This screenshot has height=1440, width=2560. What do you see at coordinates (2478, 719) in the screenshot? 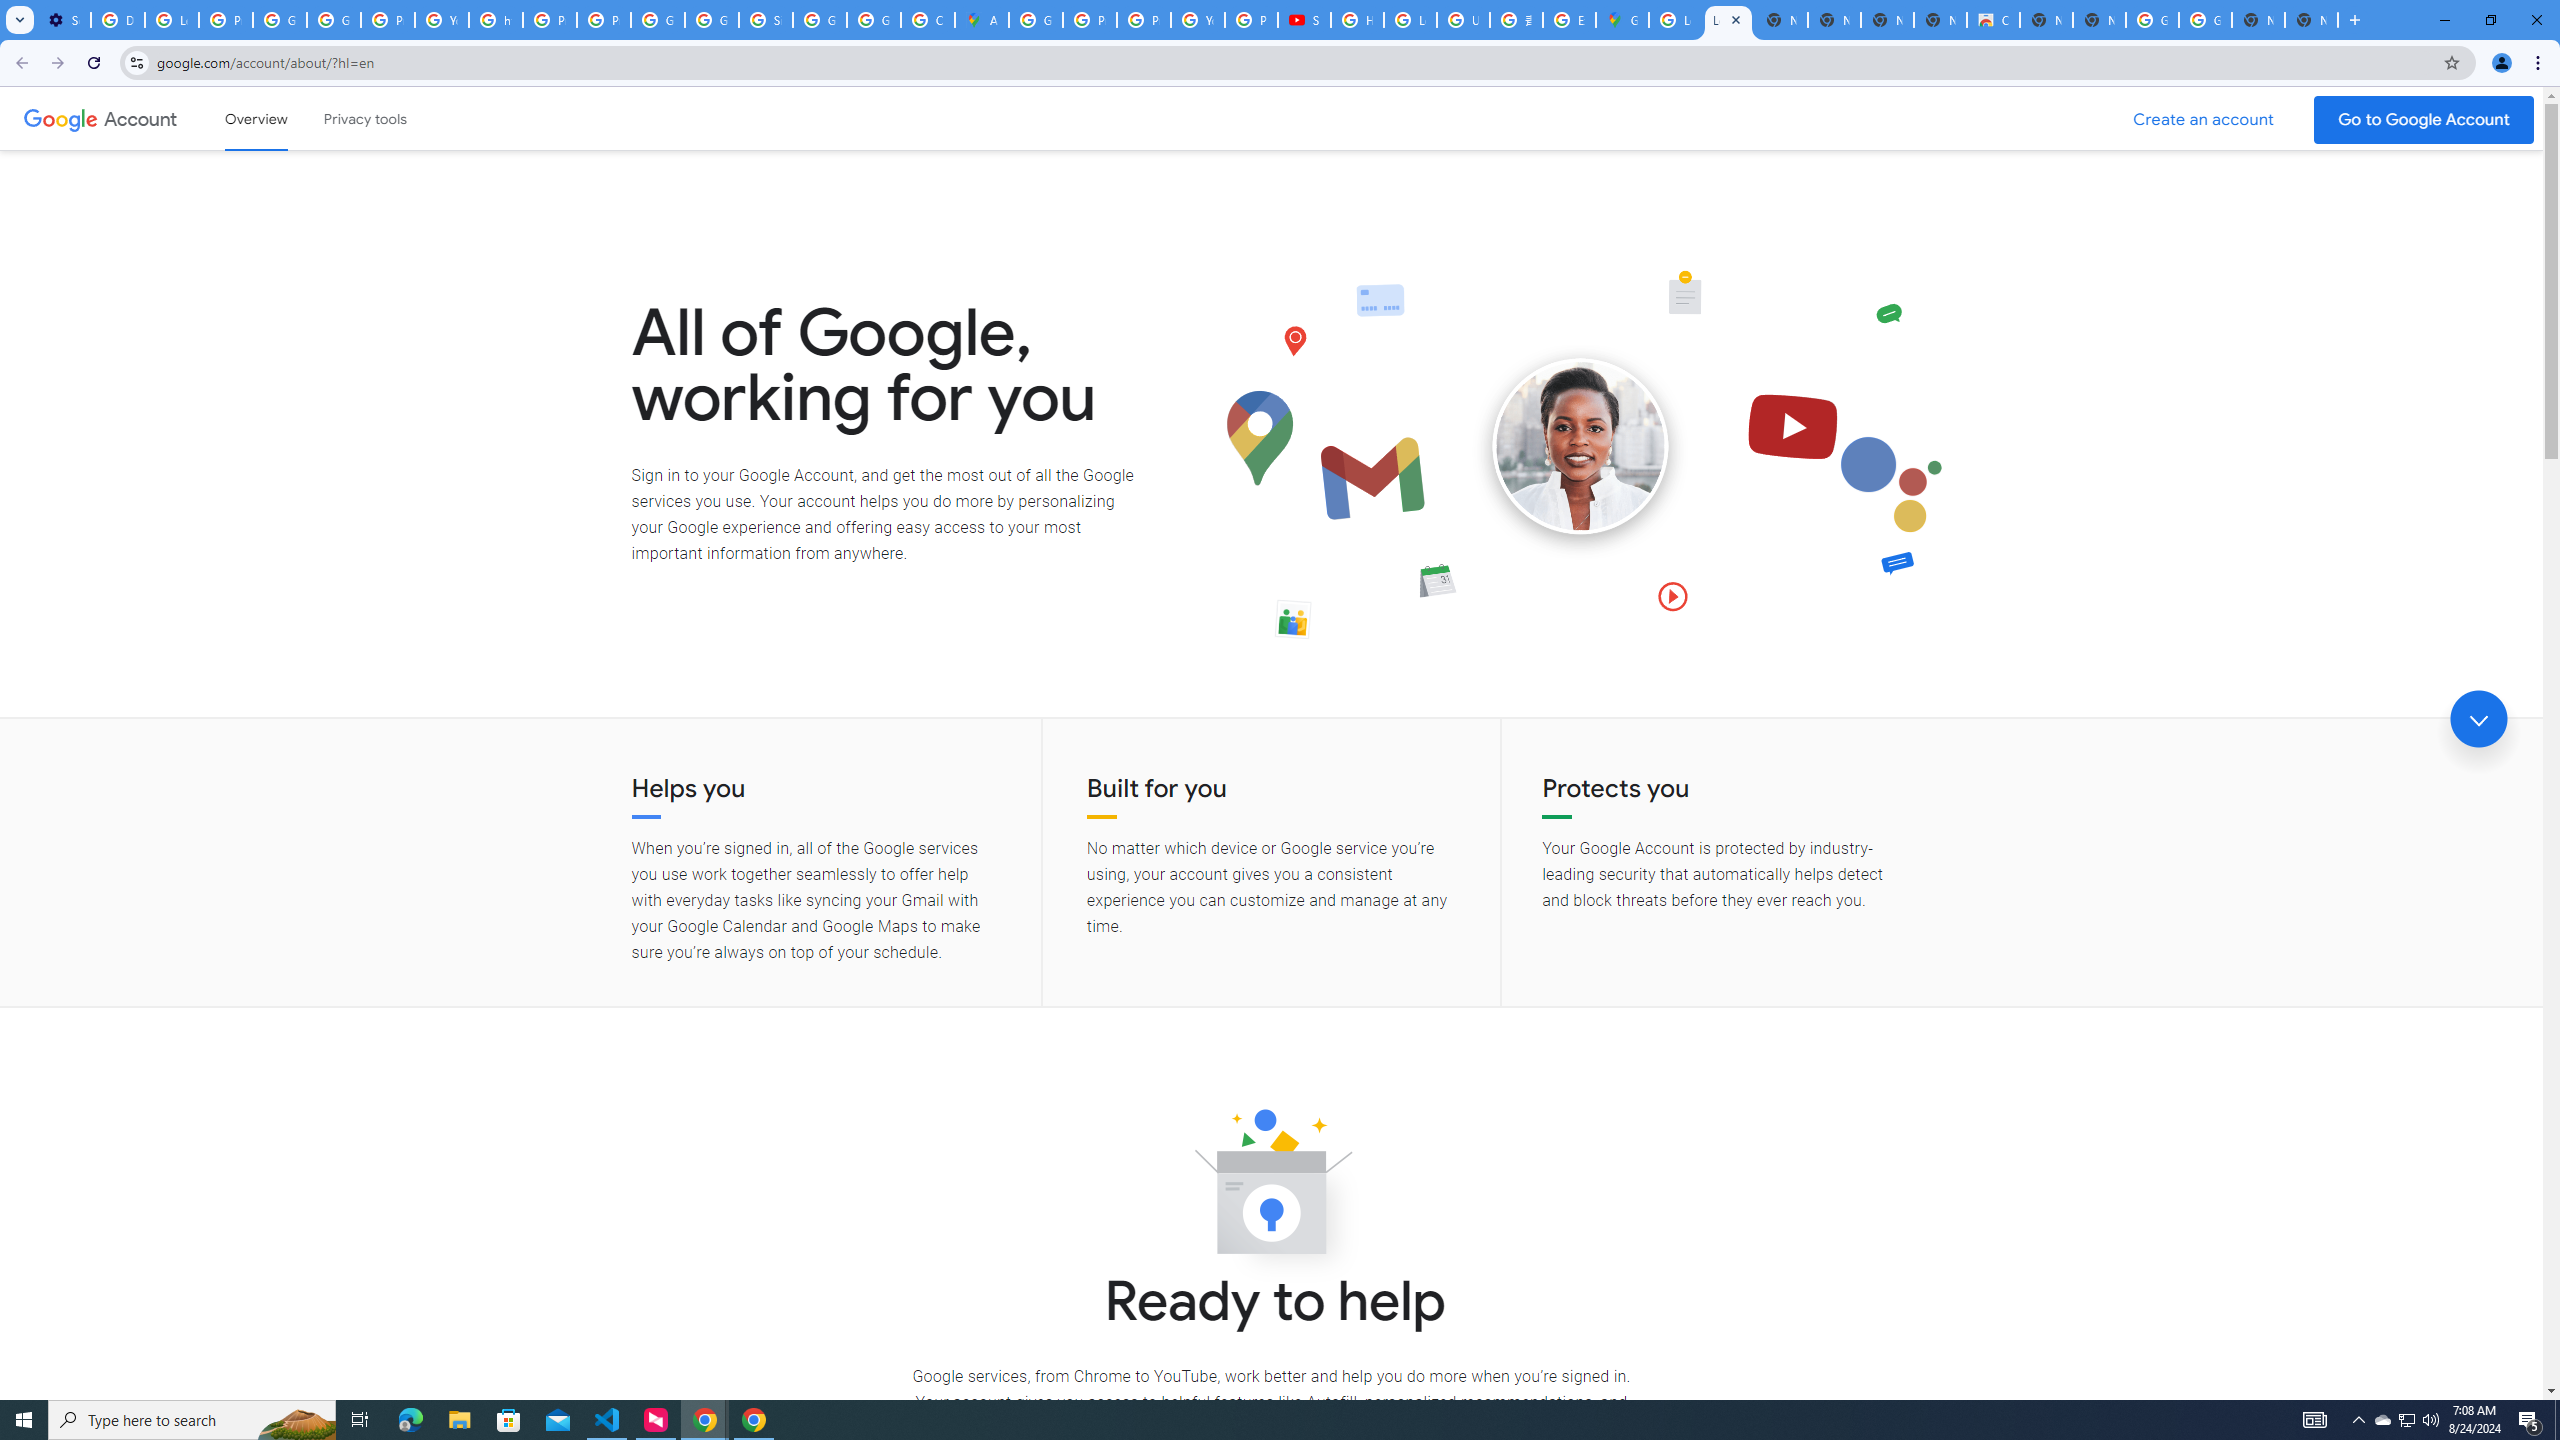
I see `Jump link` at bounding box center [2478, 719].